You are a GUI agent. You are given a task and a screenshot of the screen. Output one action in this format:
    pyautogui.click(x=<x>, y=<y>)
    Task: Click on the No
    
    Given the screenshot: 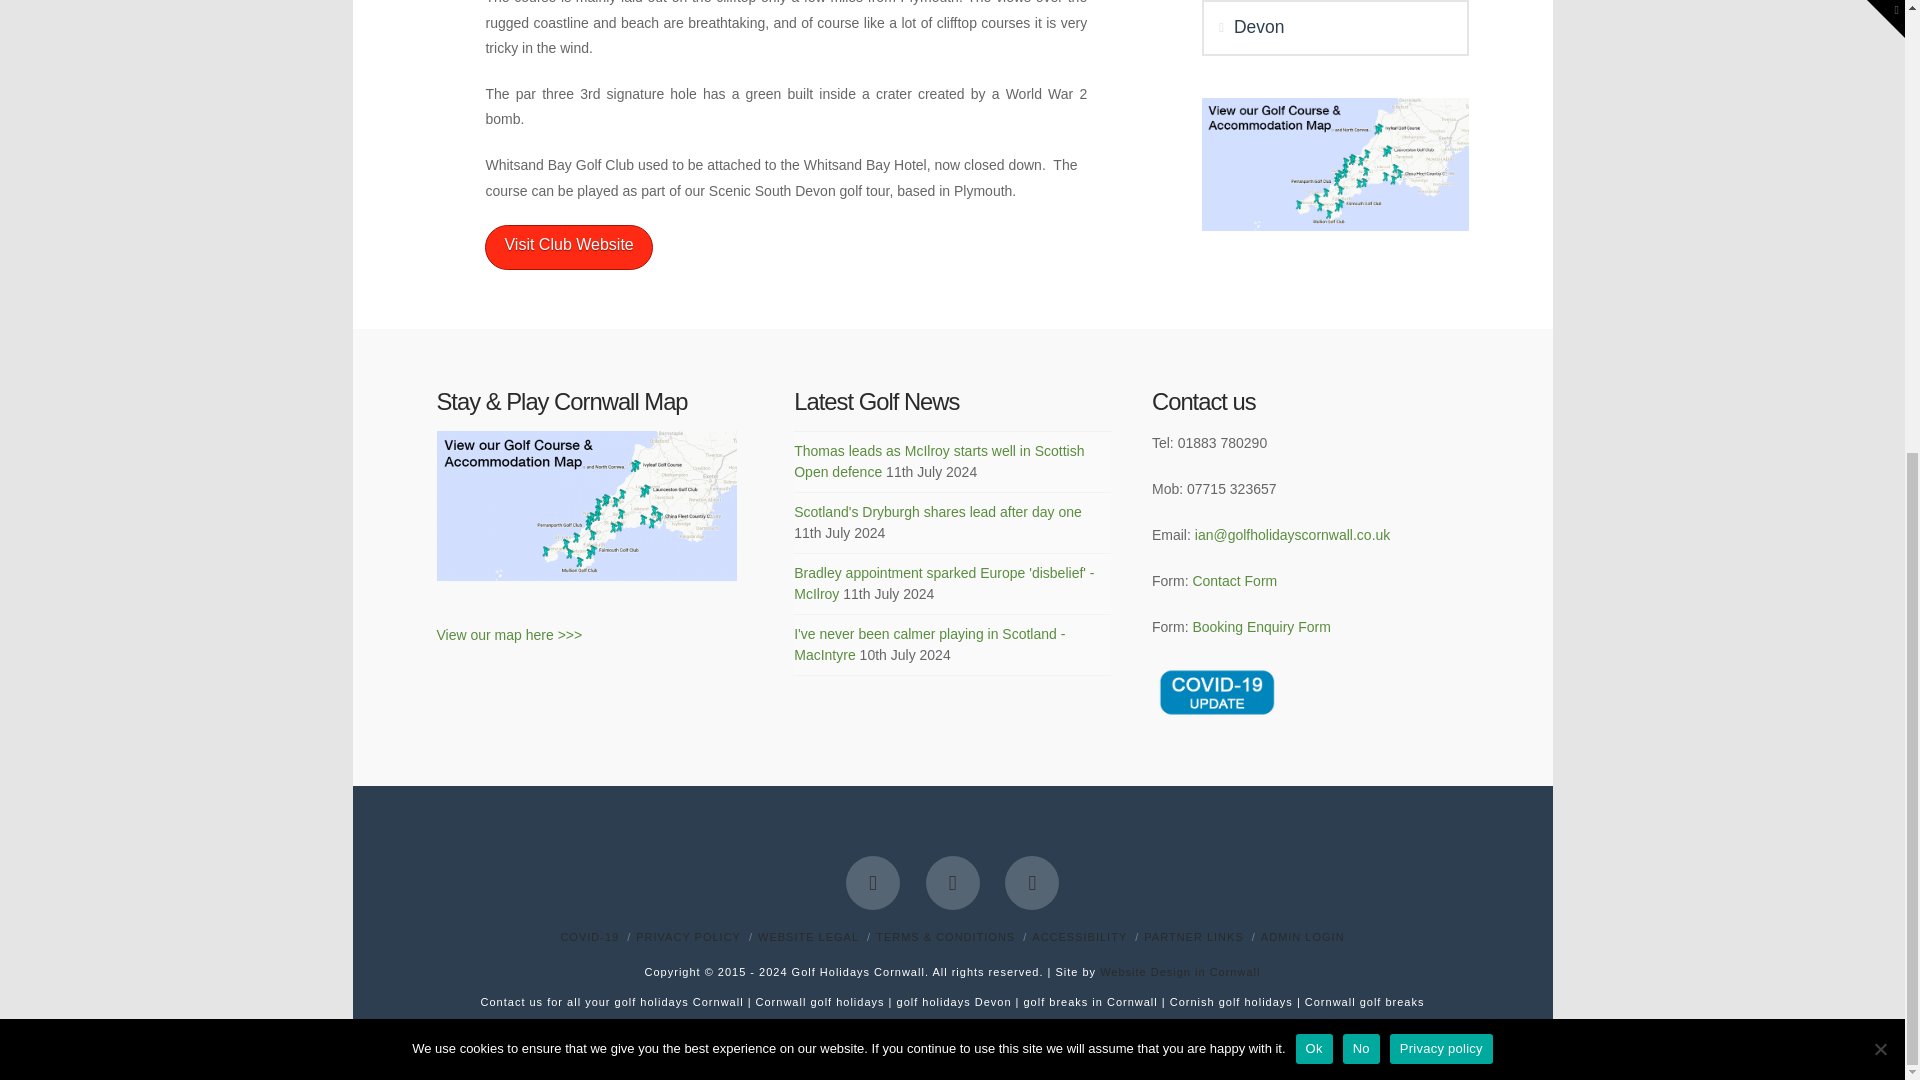 What is the action you would take?
    pyautogui.click(x=1880, y=274)
    